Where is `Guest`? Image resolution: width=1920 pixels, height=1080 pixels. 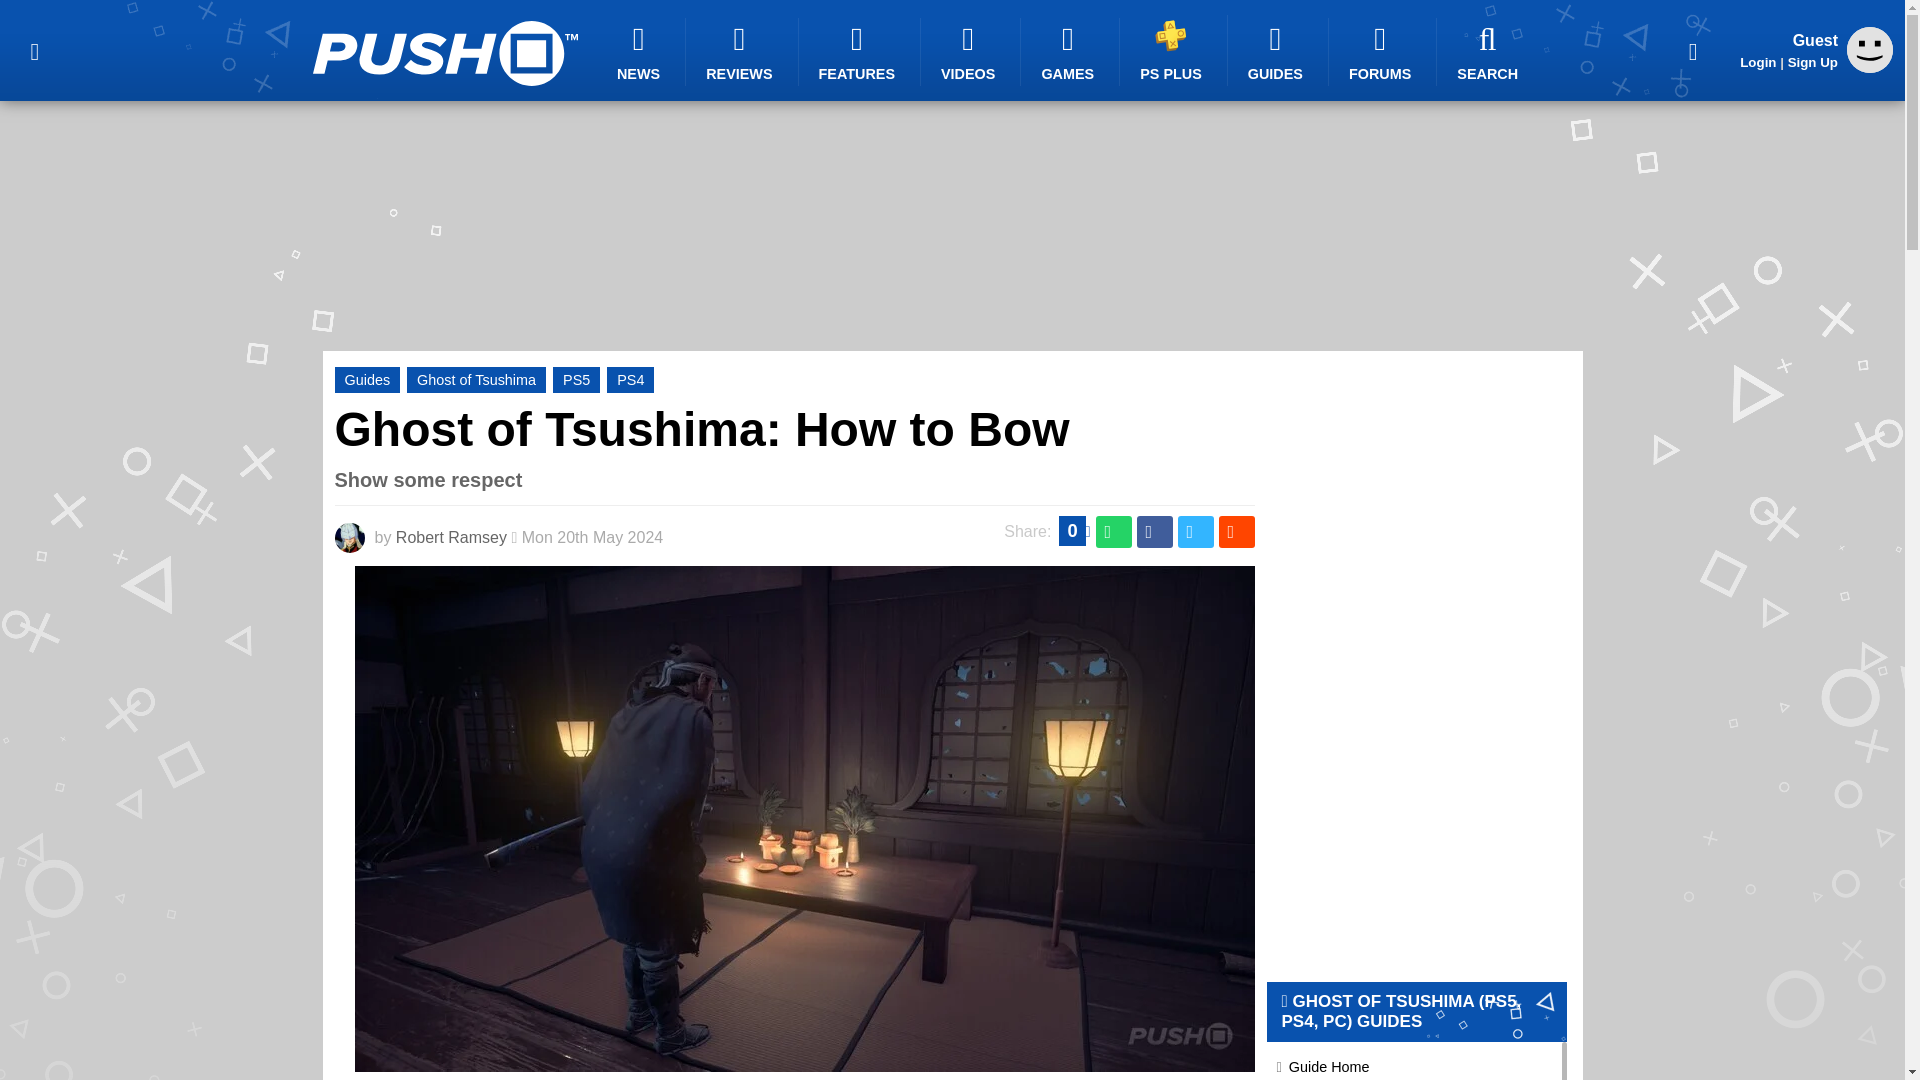
Guest is located at coordinates (1870, 50).